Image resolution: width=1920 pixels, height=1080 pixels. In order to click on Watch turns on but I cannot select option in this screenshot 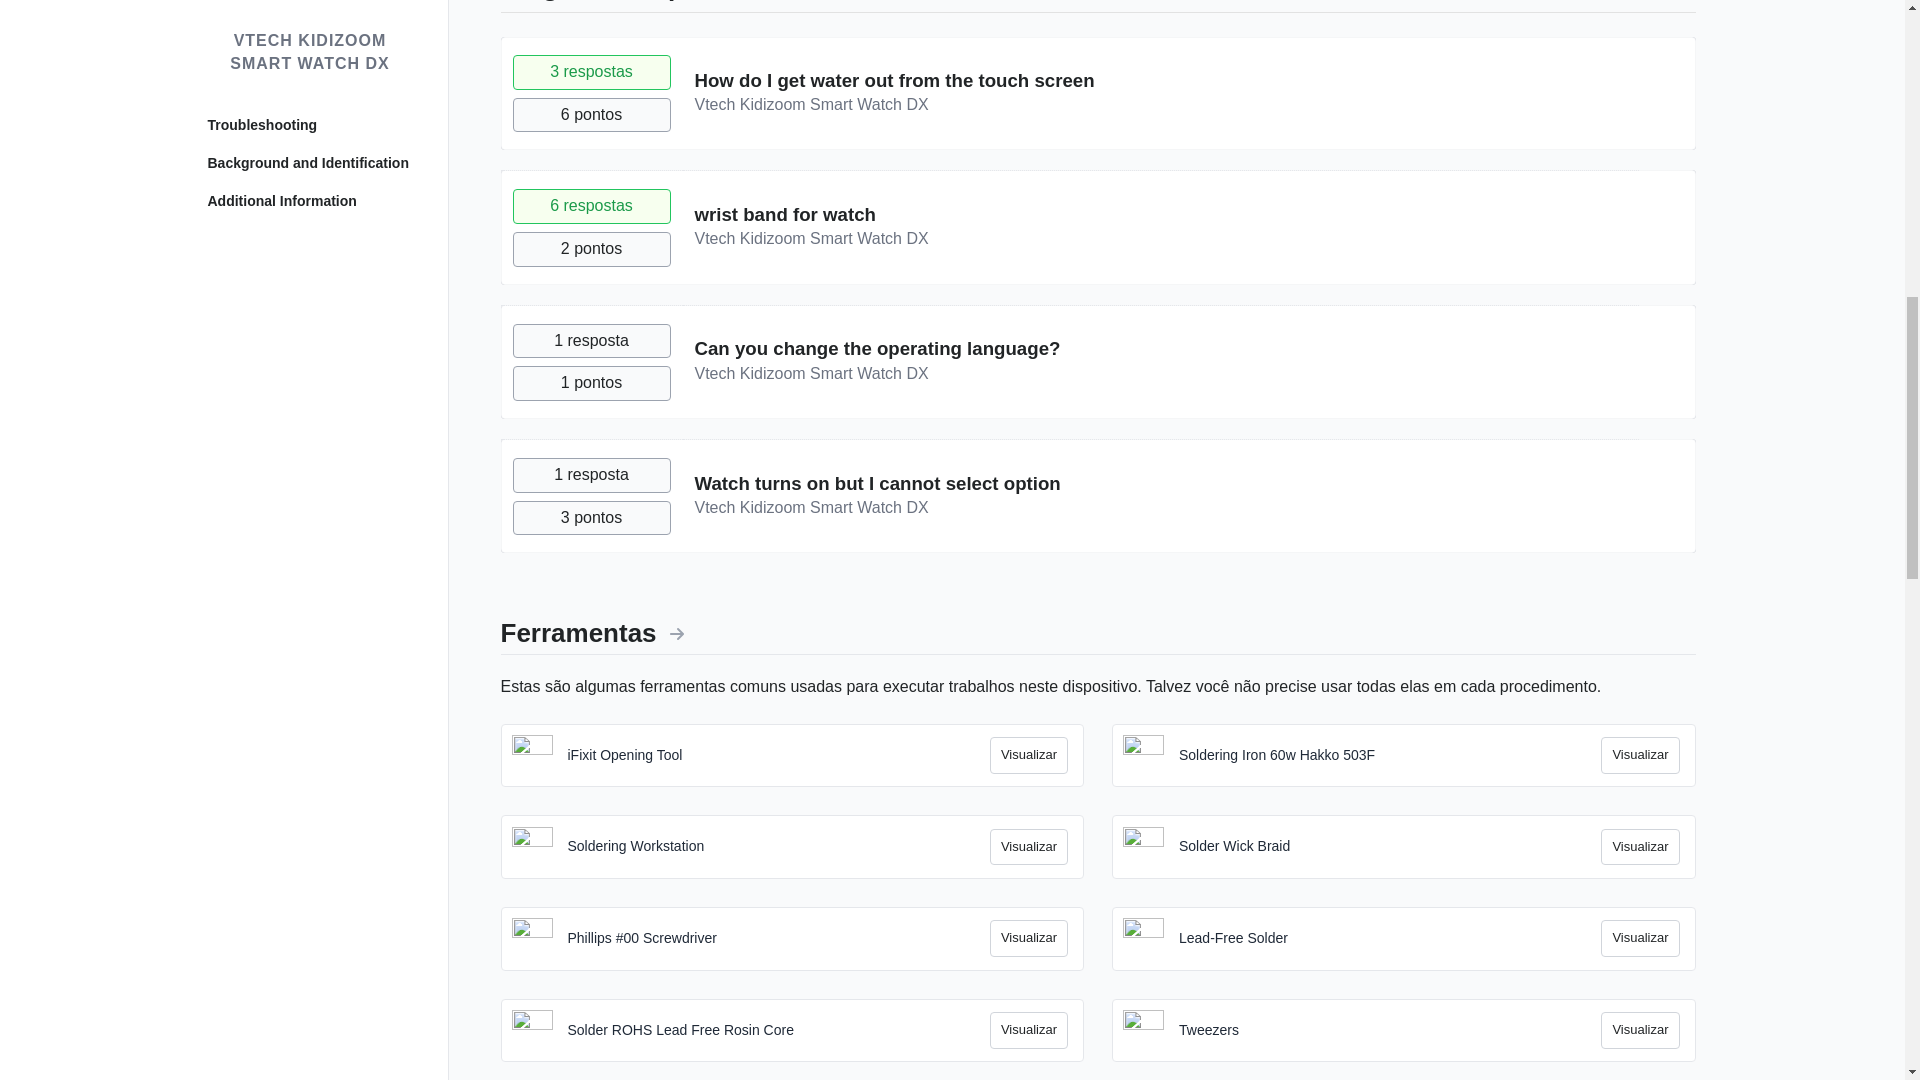, I will do `click(876, 483)`.